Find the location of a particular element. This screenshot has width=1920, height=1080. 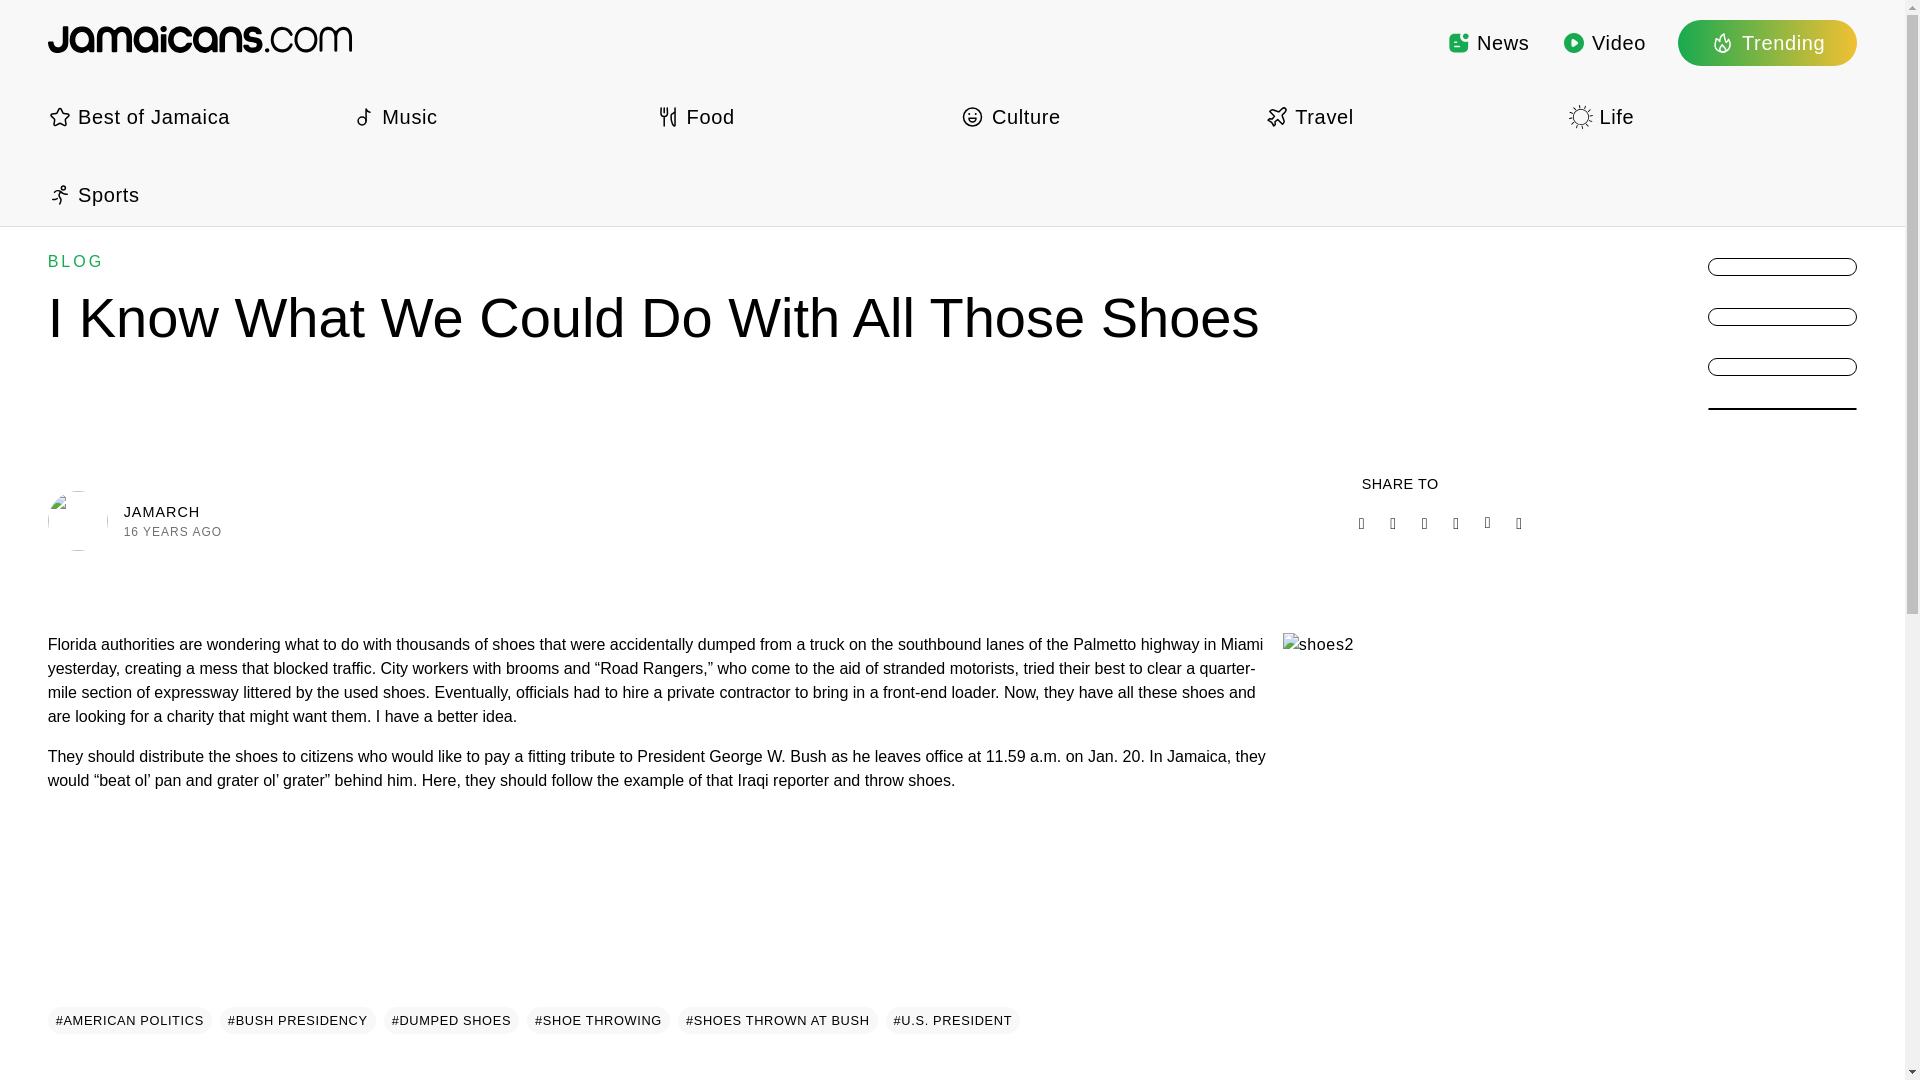

Best of Jamaica is located at coordinates (192, 116).